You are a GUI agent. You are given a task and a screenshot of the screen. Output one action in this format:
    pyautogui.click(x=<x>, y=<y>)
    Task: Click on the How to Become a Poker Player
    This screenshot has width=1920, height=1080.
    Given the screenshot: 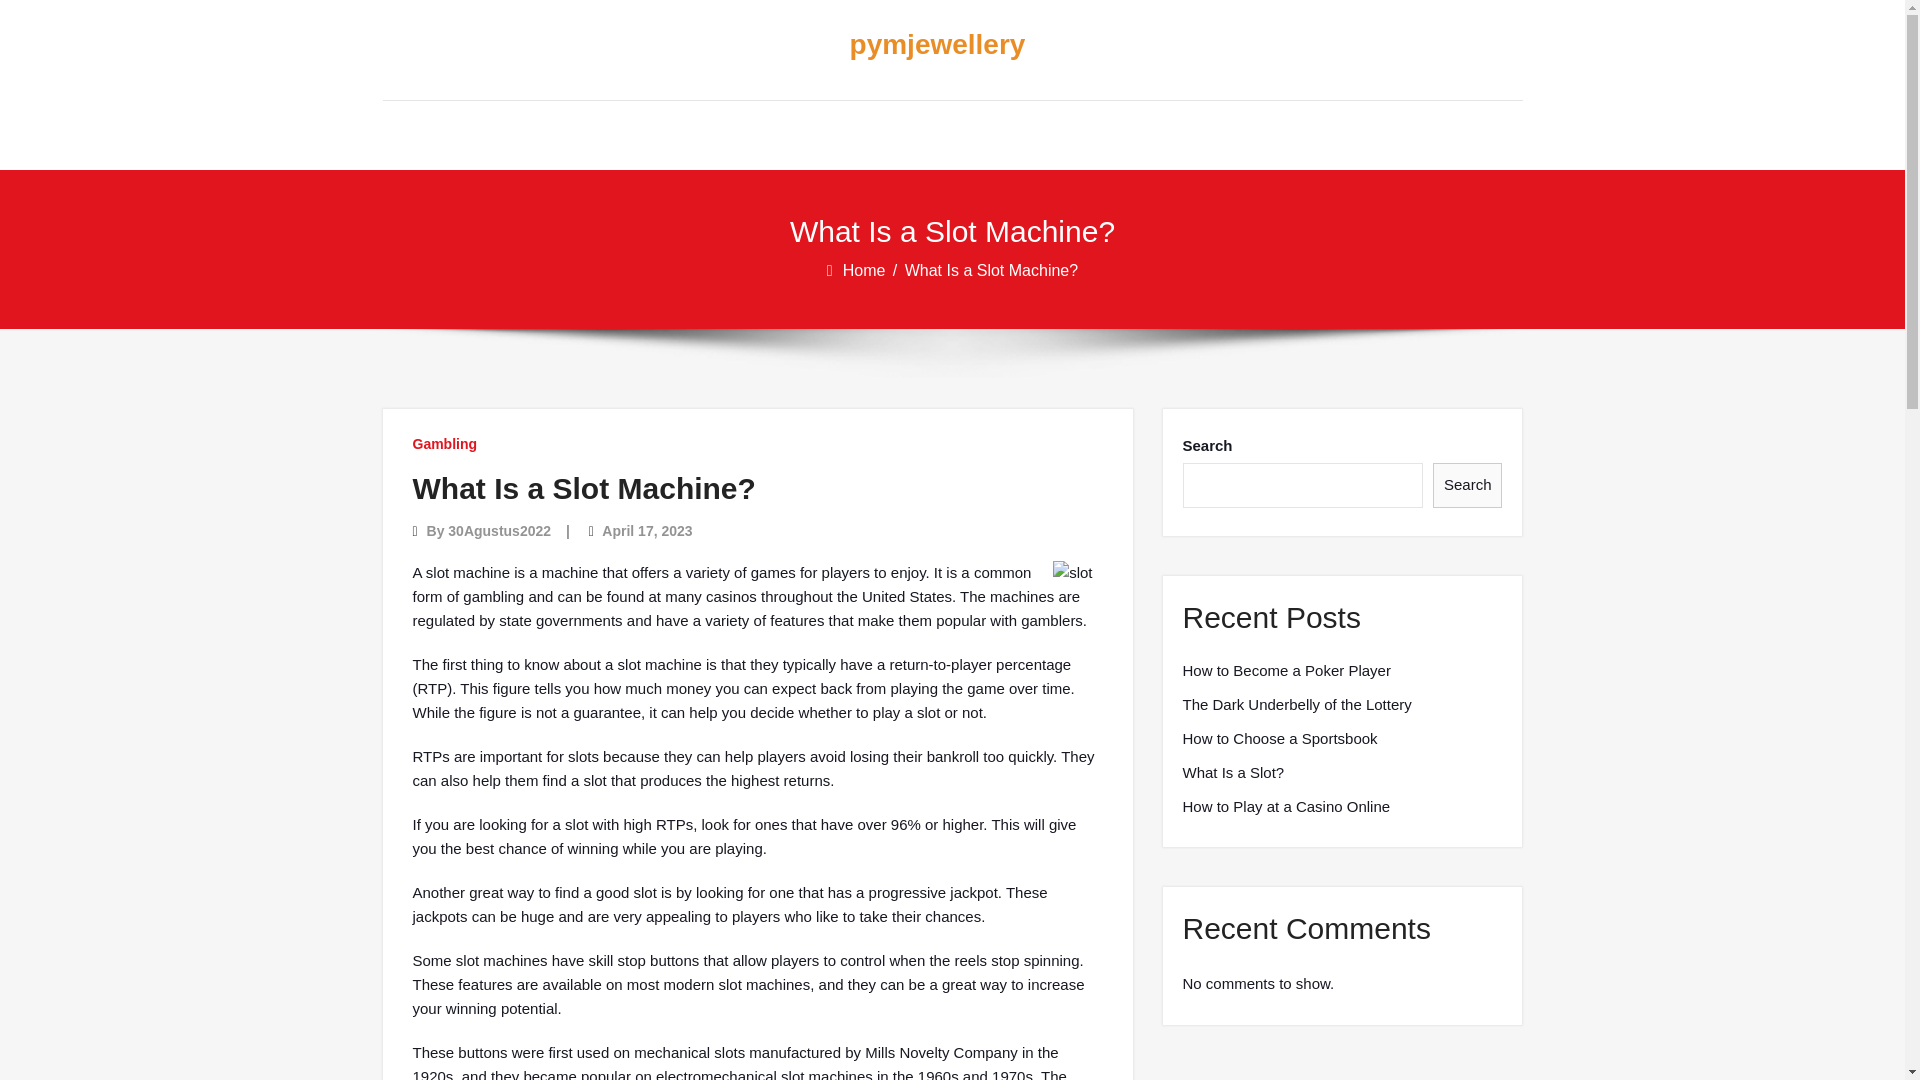 What is the action you would take?
    pyautogui.click(x=1286, y=670)
    